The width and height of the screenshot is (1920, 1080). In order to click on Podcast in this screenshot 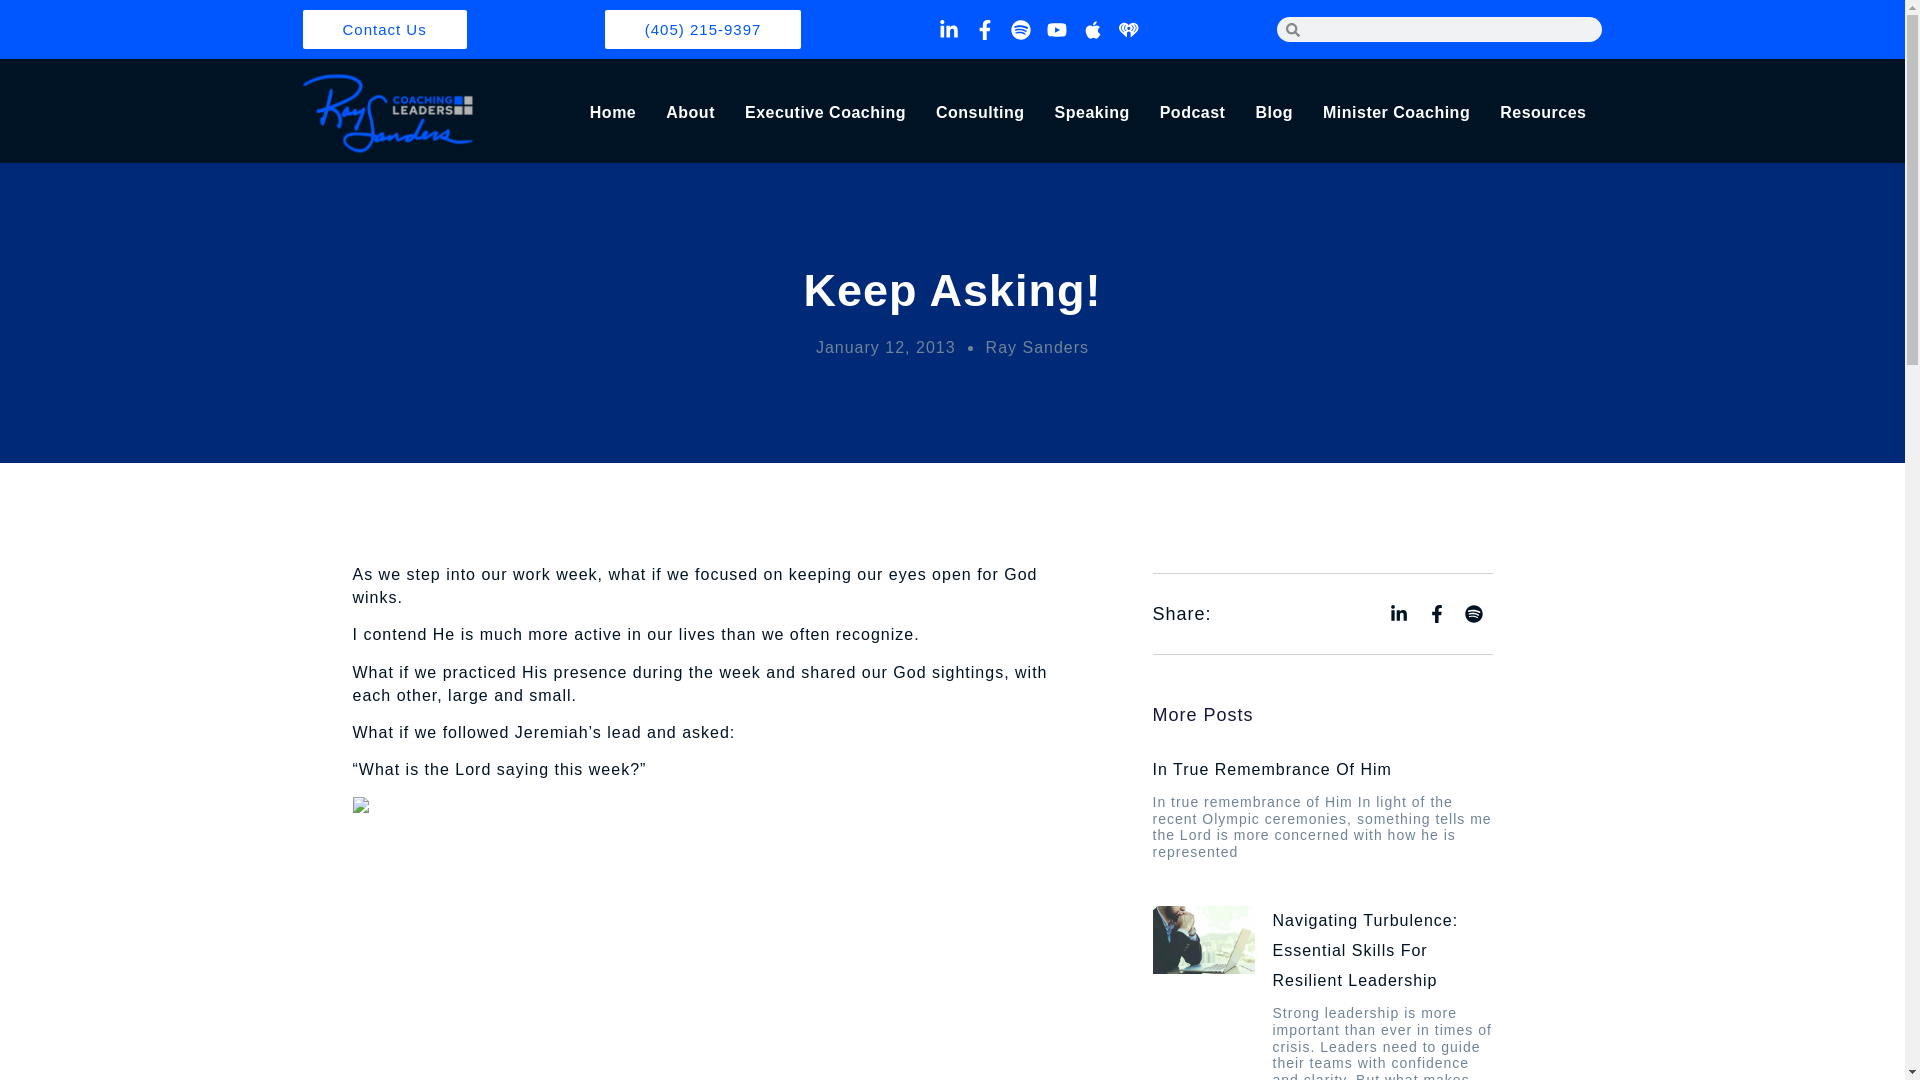, I will do `click(1192, 113)`.